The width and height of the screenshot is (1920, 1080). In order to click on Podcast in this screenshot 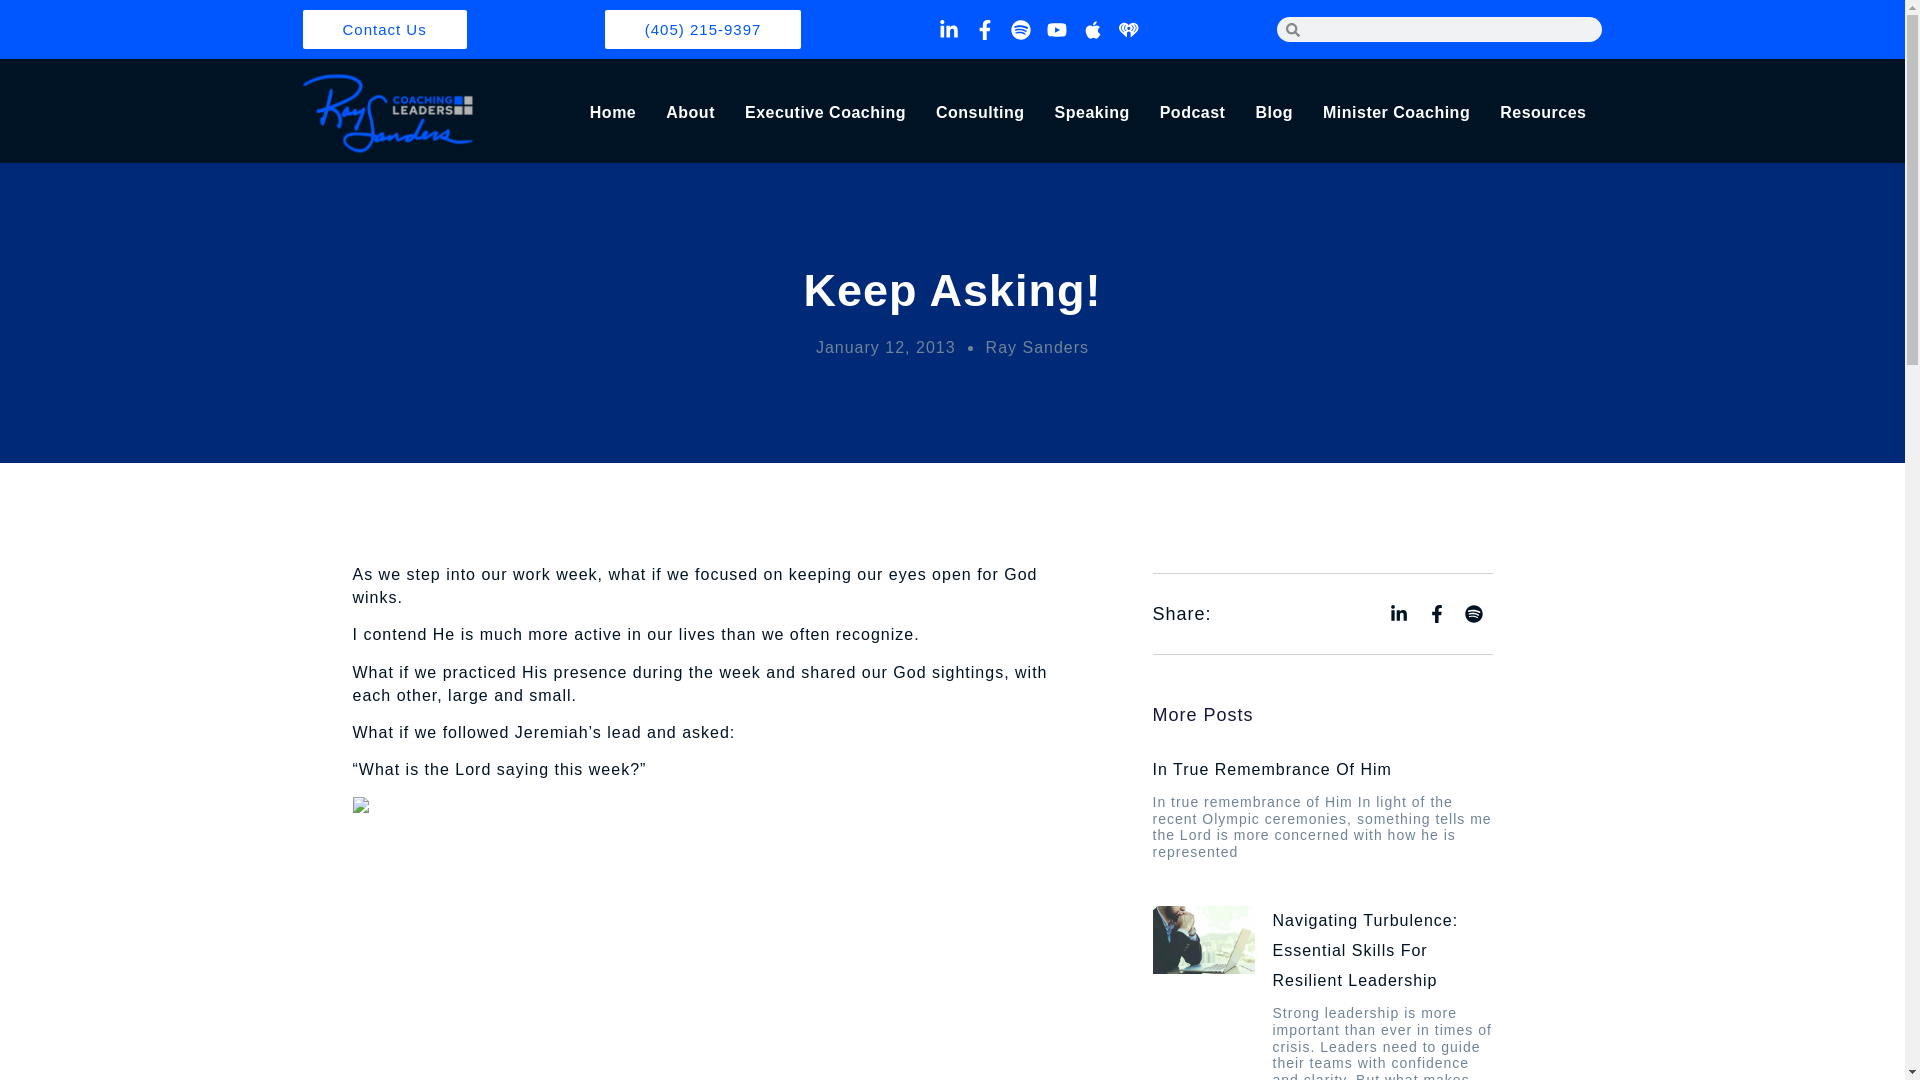, I will do `click(1192, 113)`.